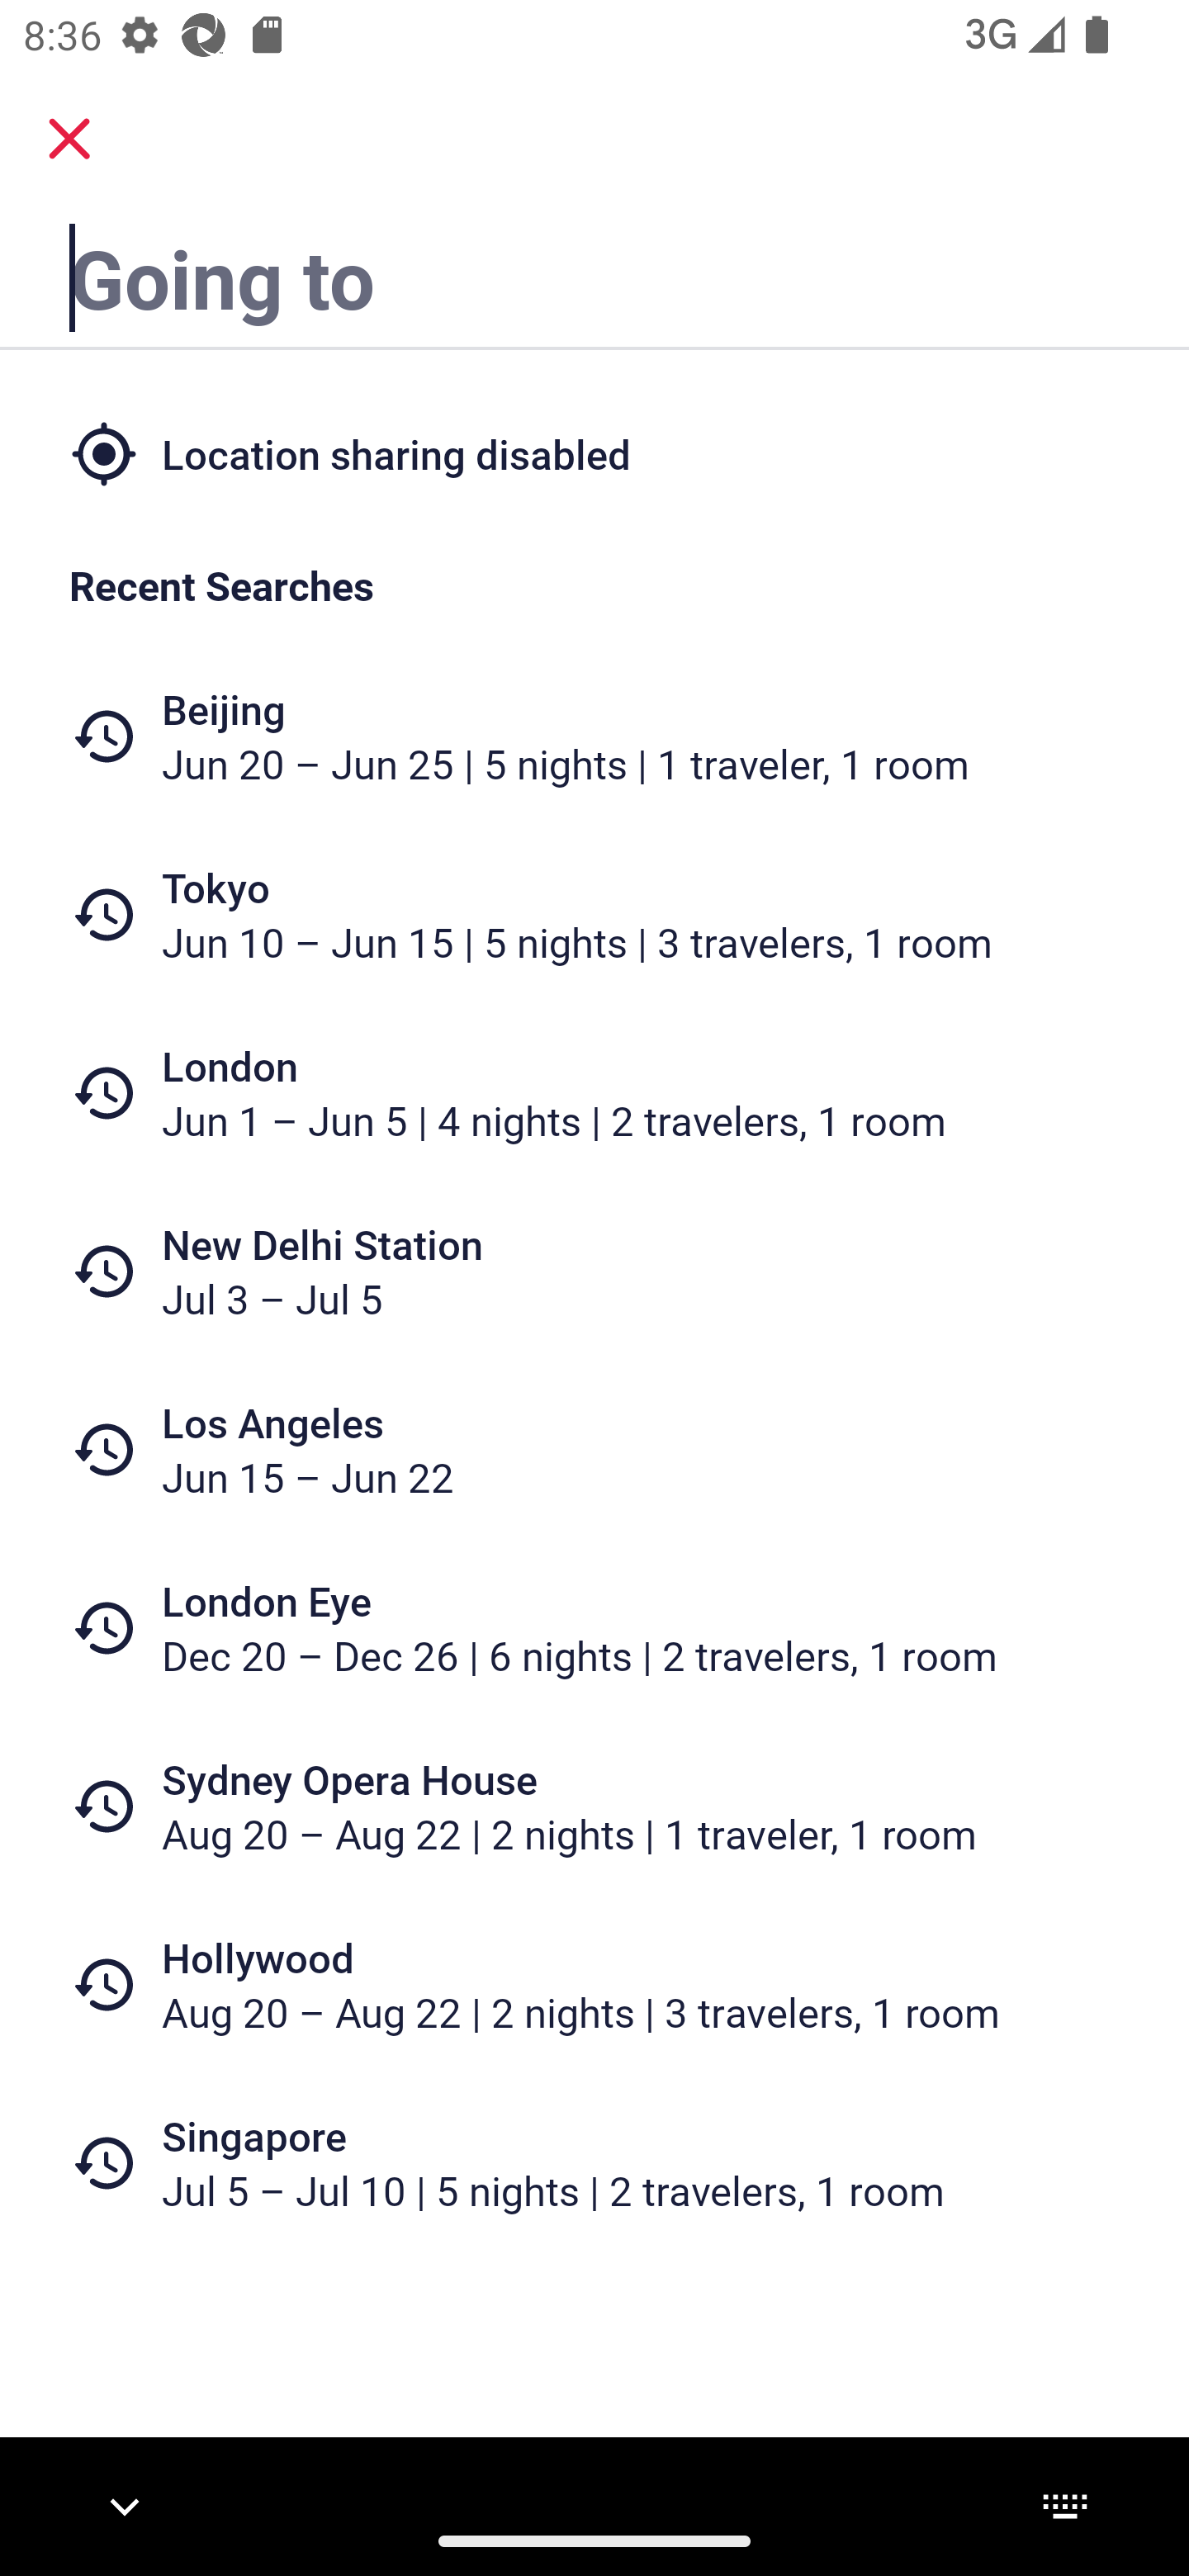 The height and width of the screenshot is (2576, 1189). I want to click on close., so click(69, 139).